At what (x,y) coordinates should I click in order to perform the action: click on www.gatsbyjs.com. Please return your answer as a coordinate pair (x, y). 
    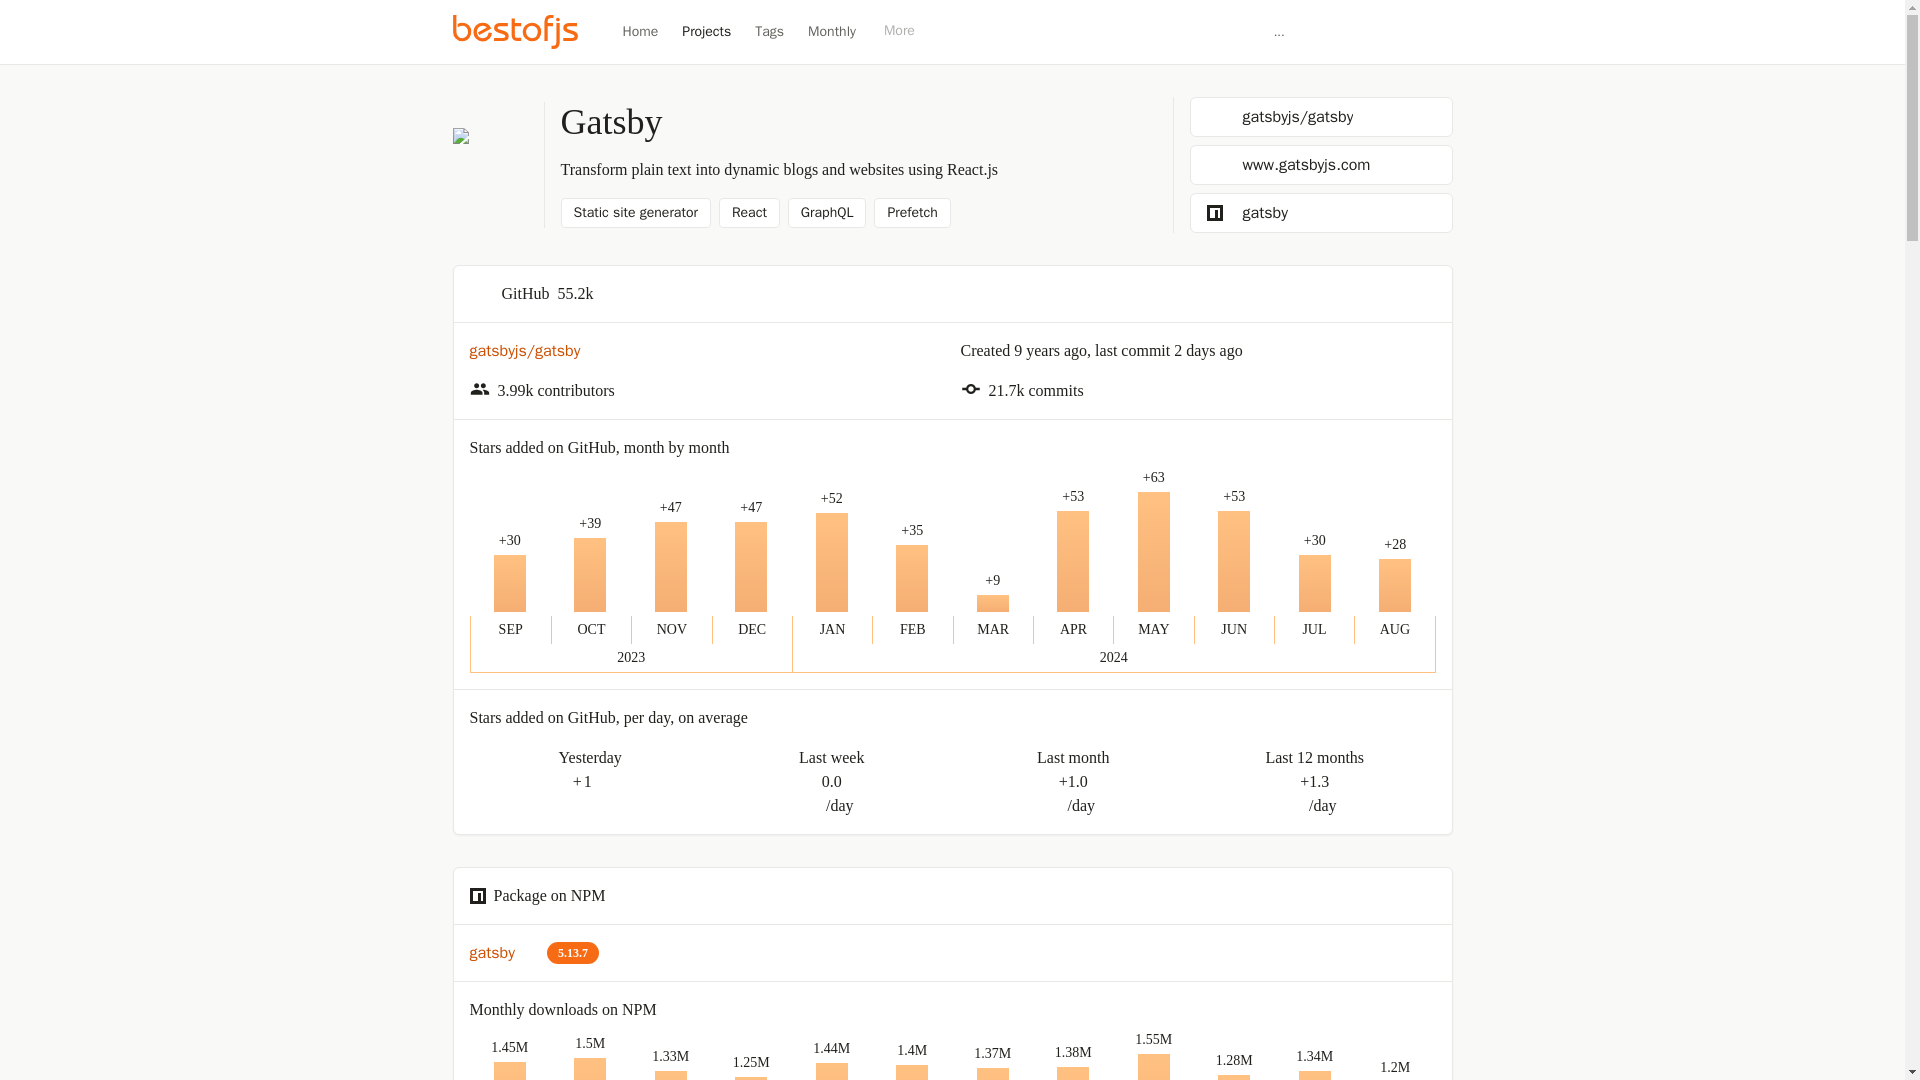
    Looking at the image, I should click on (1322, 164).